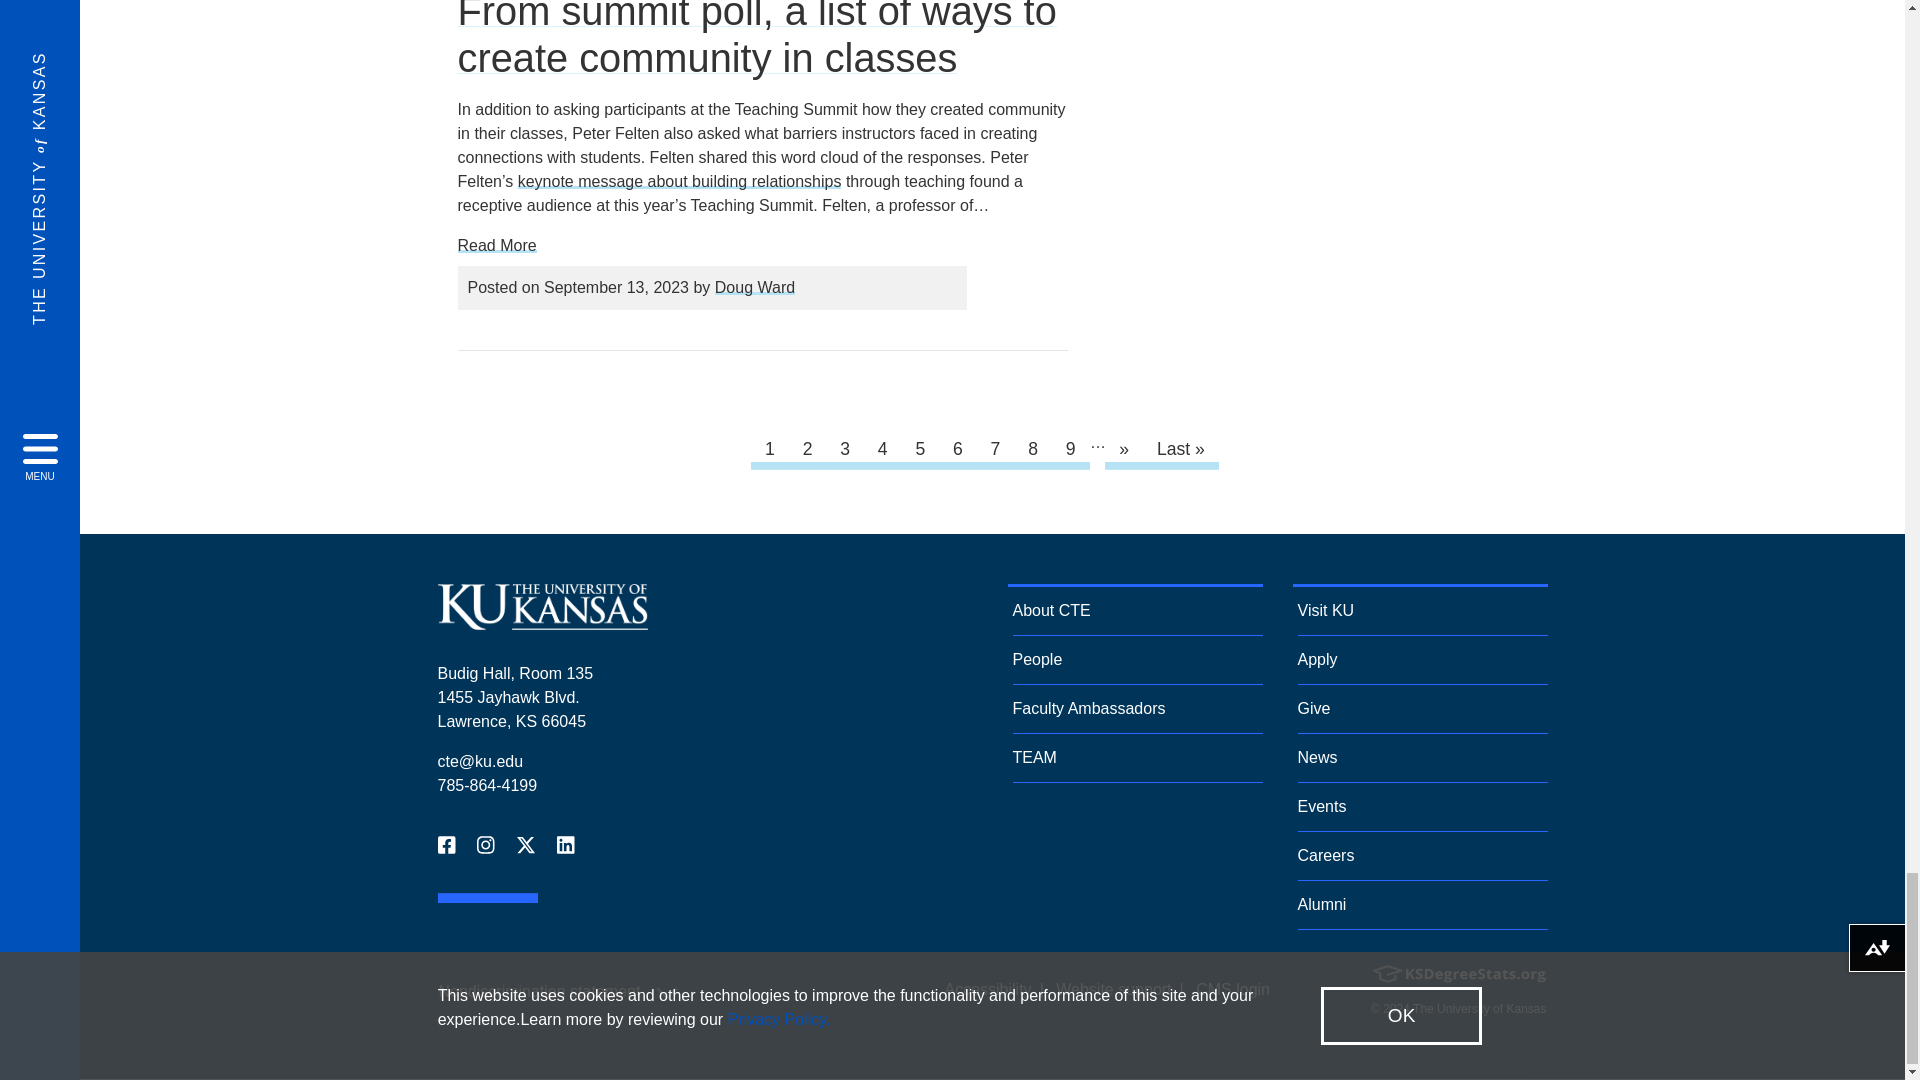  Describe the element at coordinates (1070, 450) in the screenshot. I see `Go to page 9` at that location.